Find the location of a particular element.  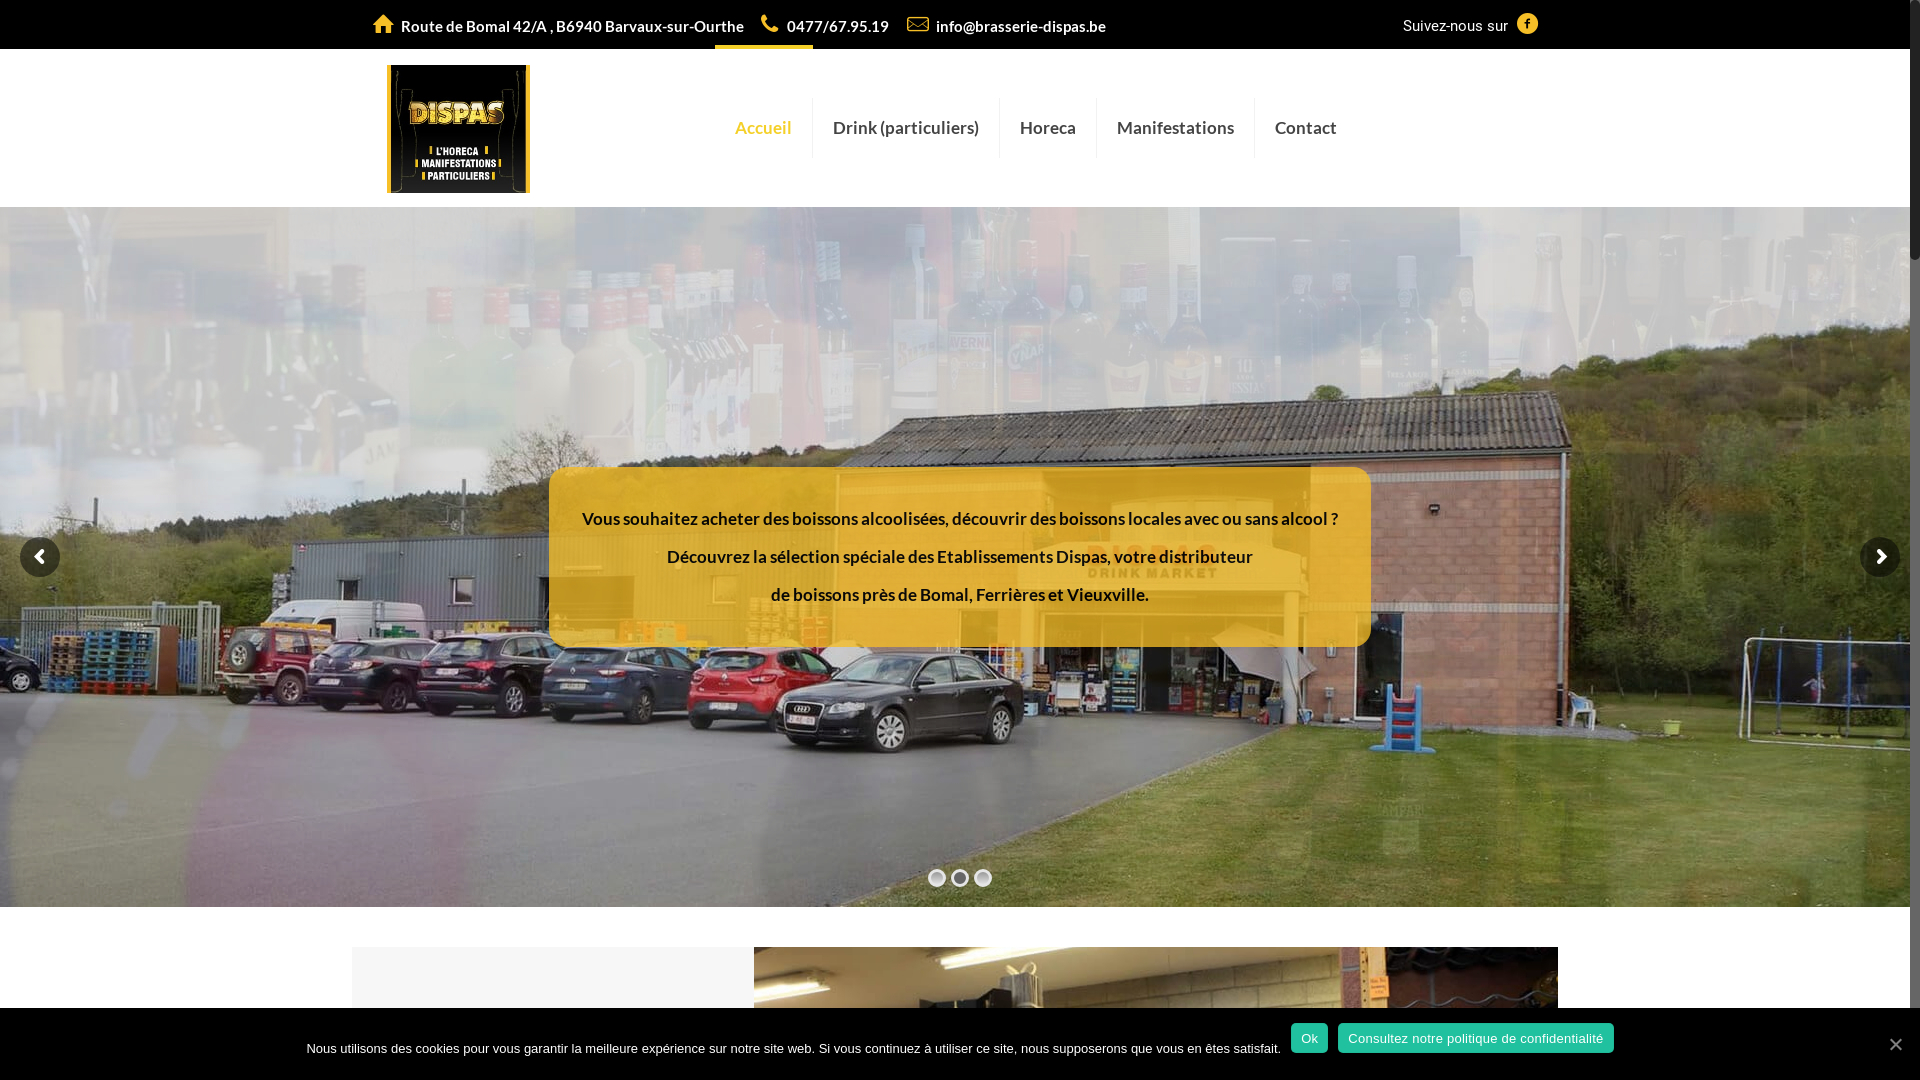

info@brasserie-dispas.be is located at coordinates (1021, 26).